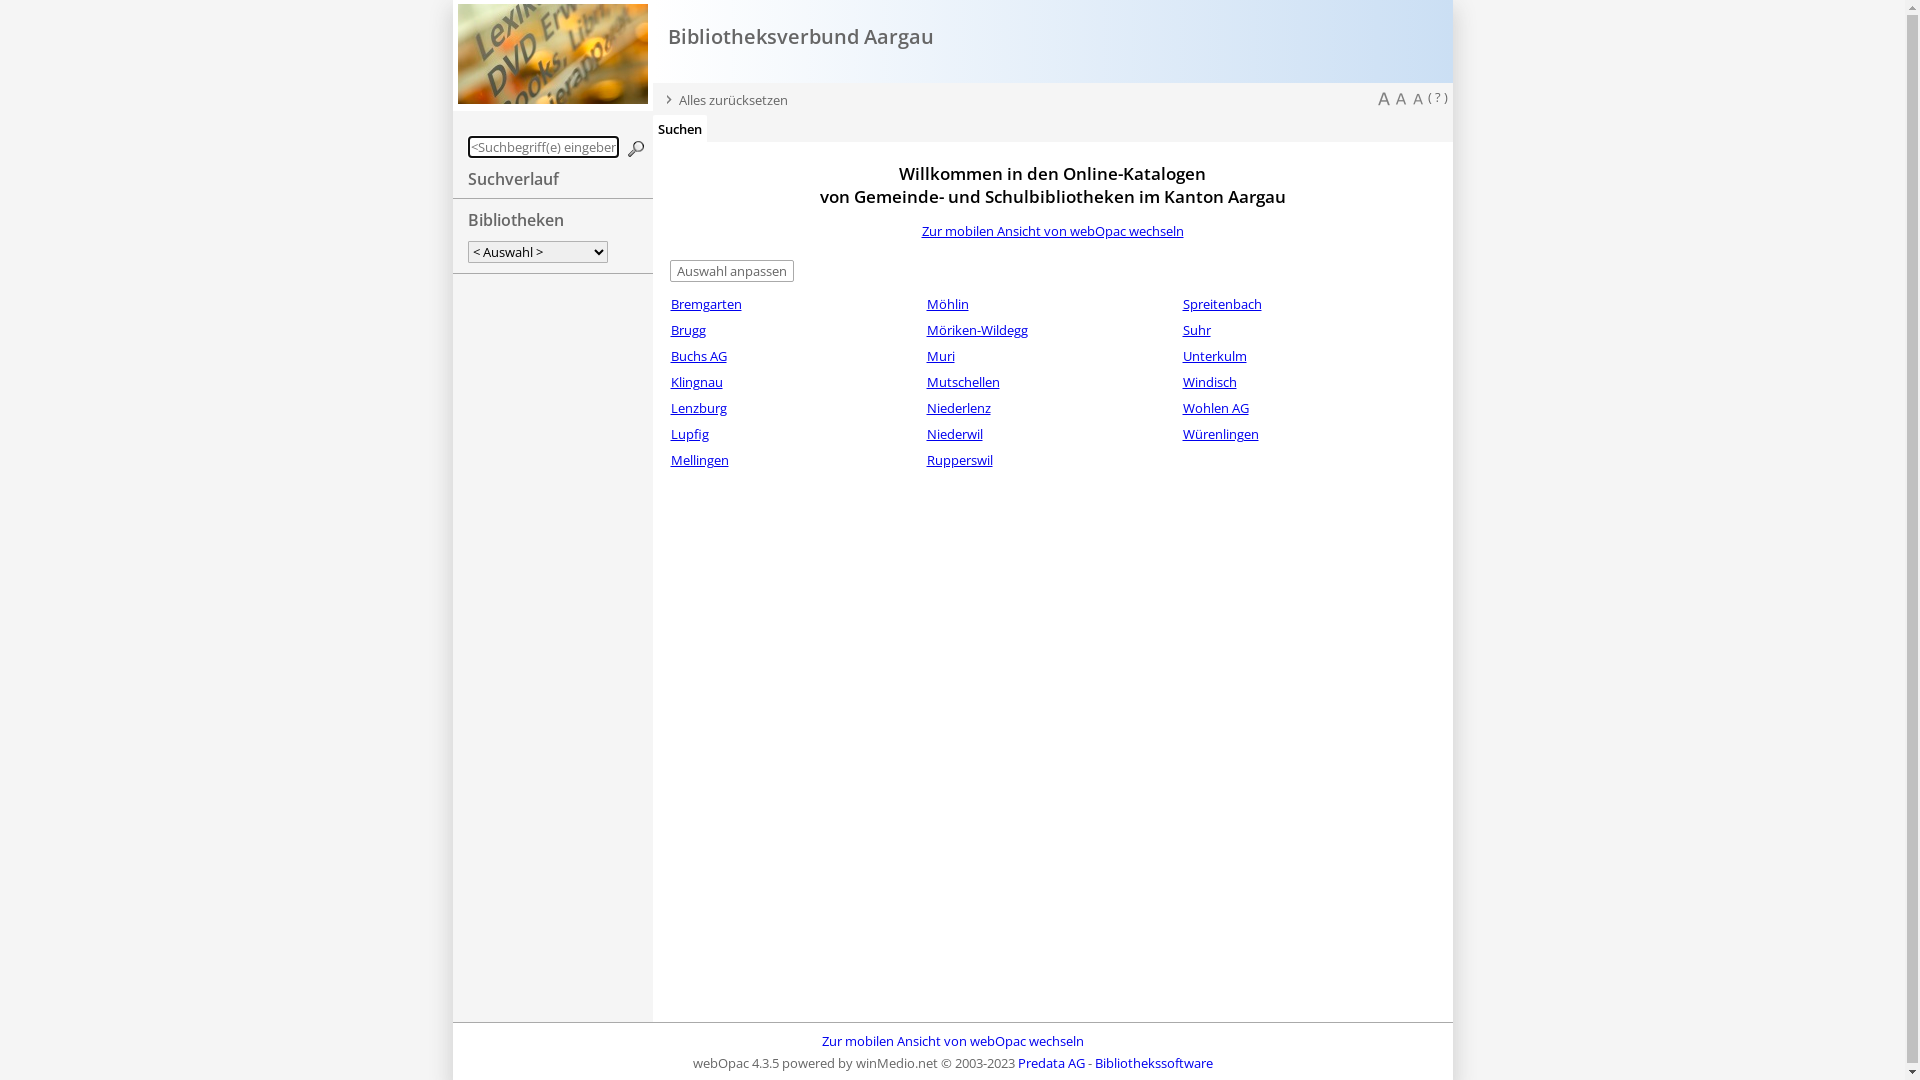 This screenshot has width=1920, height=1080. I want to click on Lupfig, so click(689, 434).